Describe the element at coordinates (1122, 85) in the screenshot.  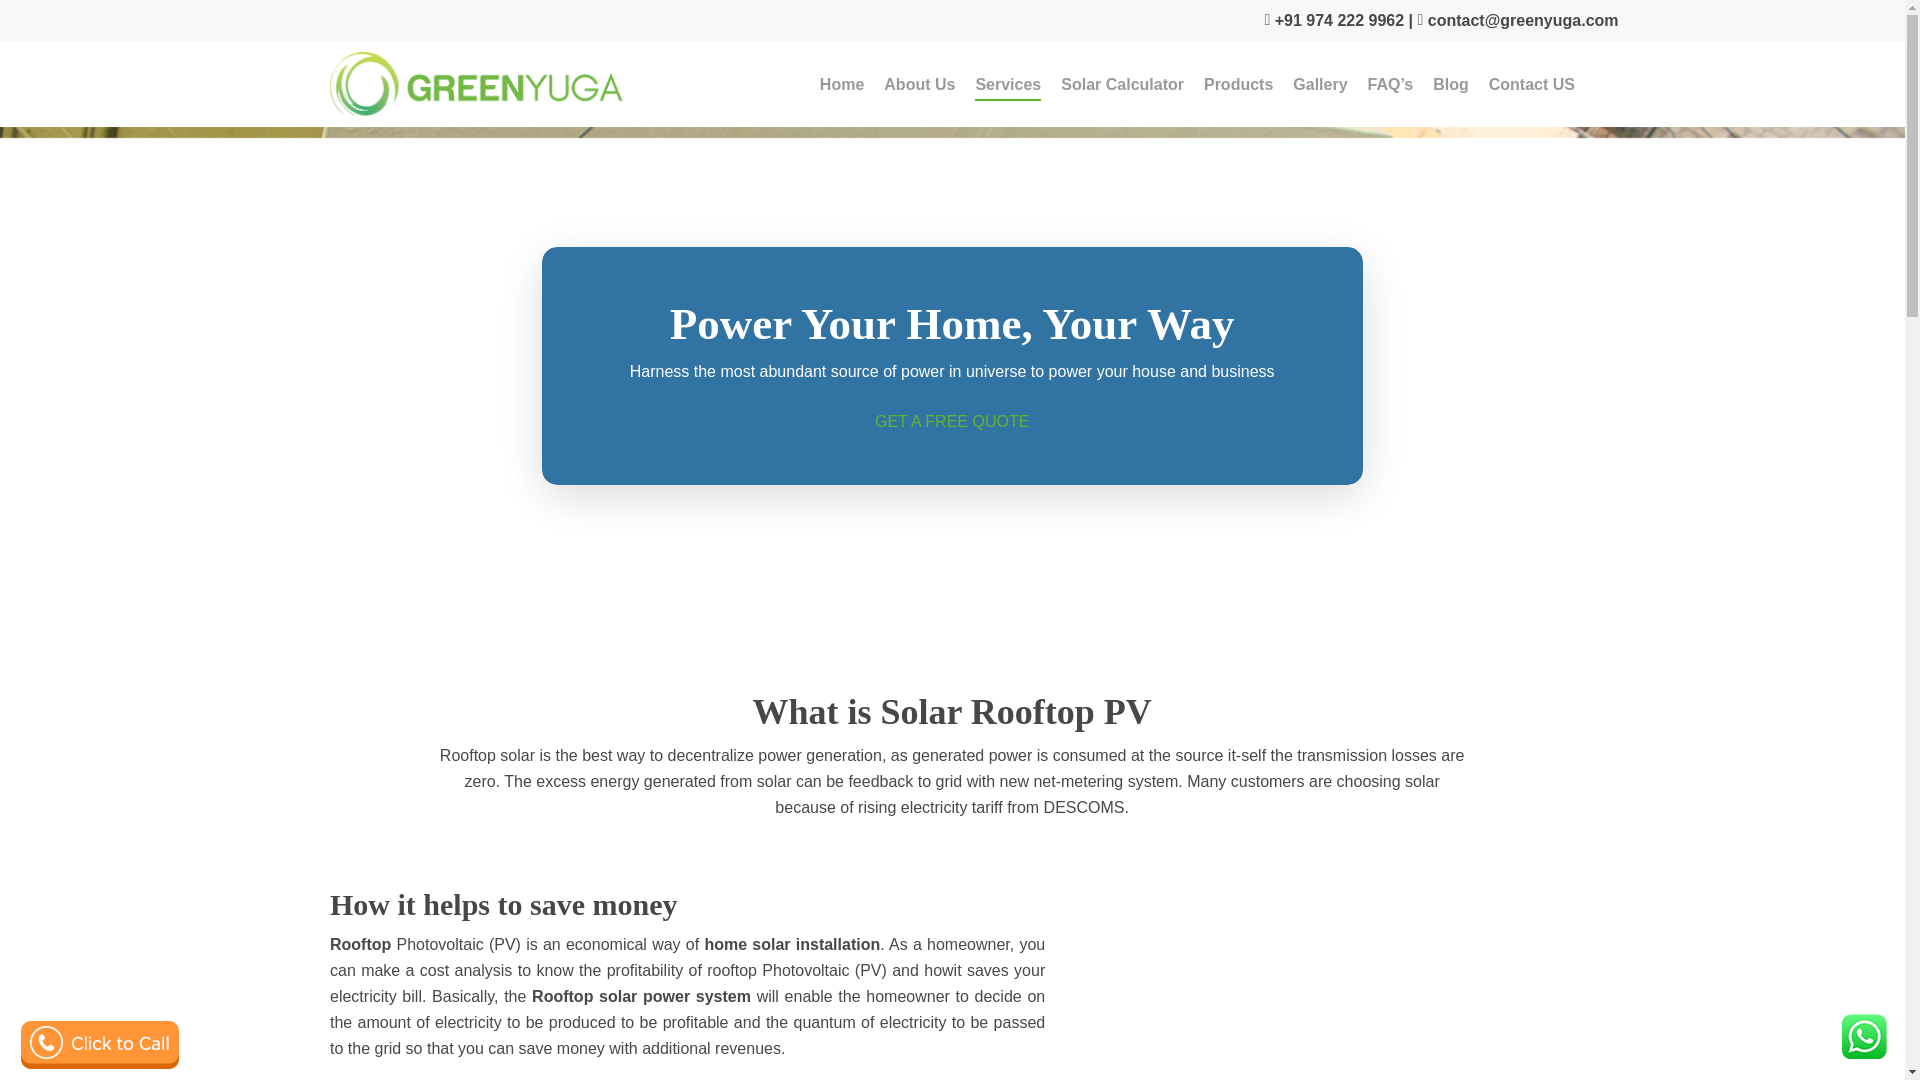
I see `Solar Calculator` at that location.